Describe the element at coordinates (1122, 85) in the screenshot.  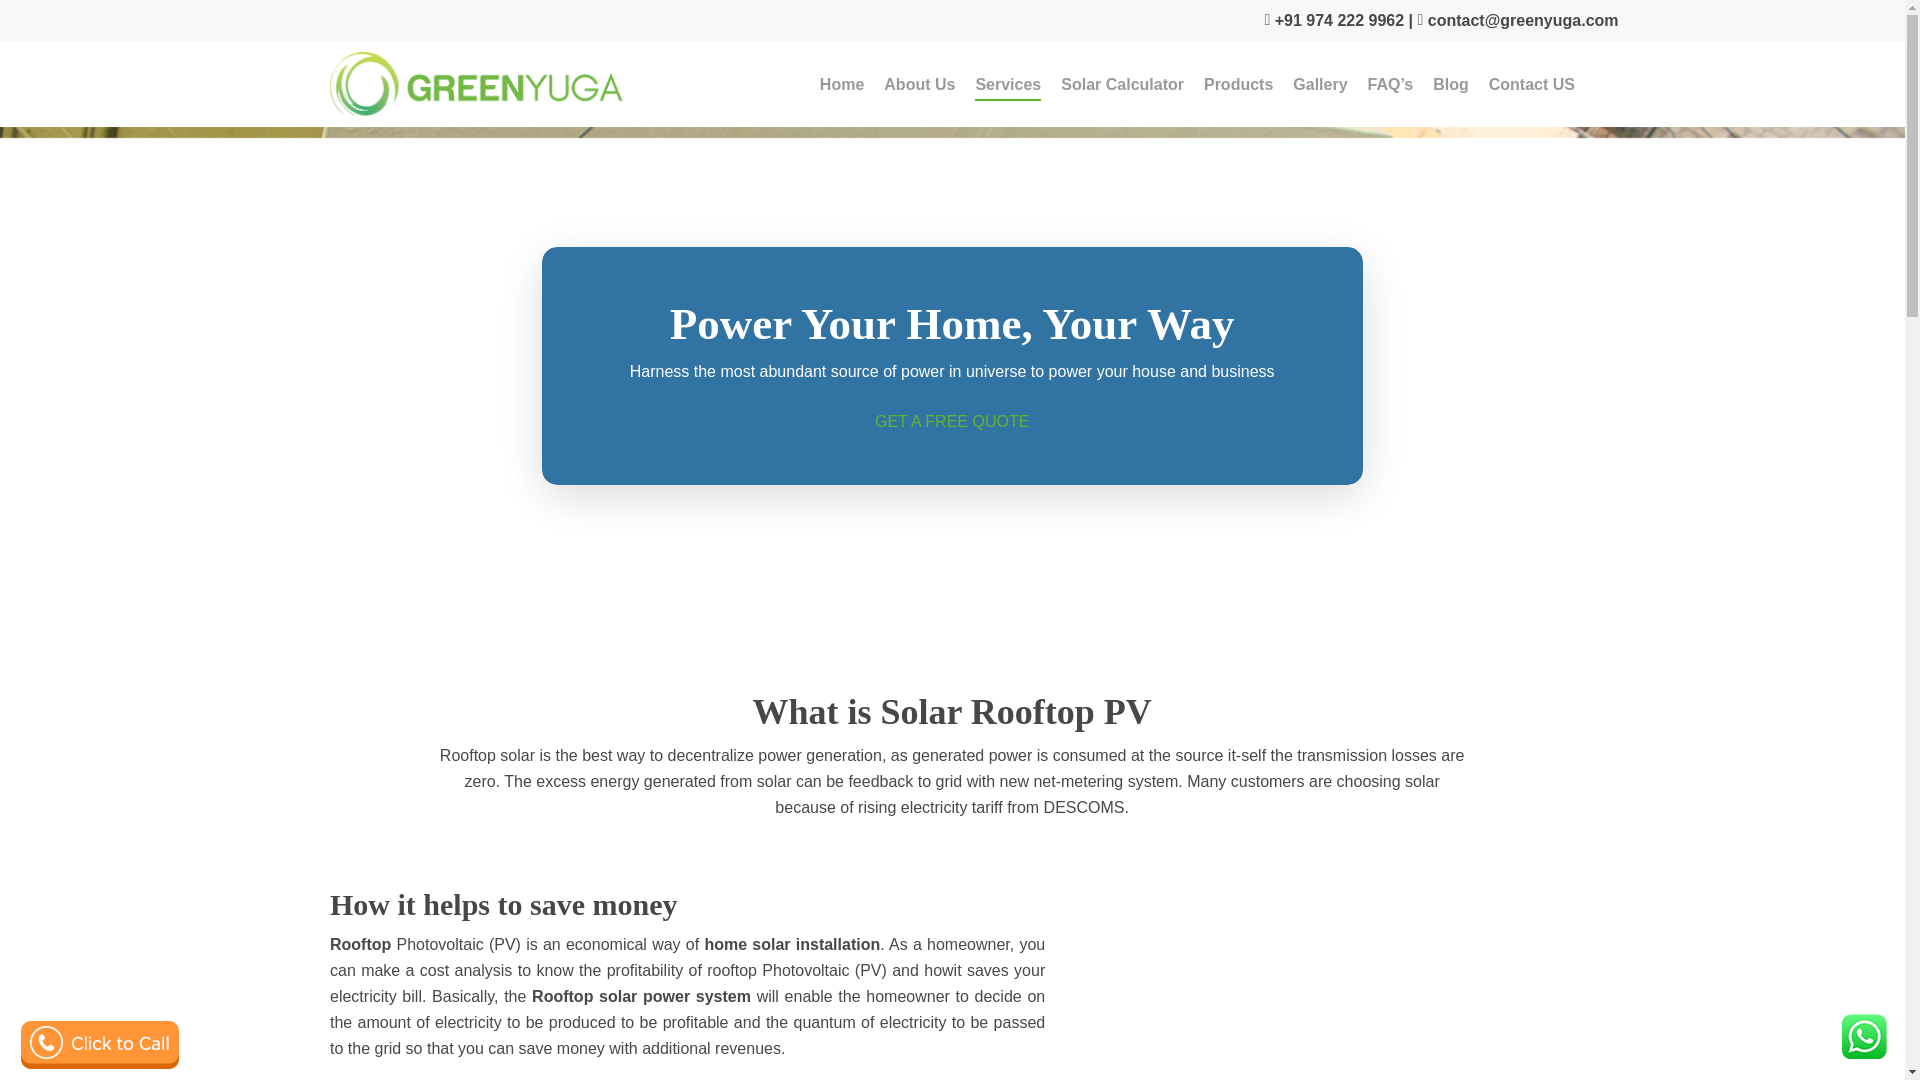
I see `Solar Calculator` at that location.